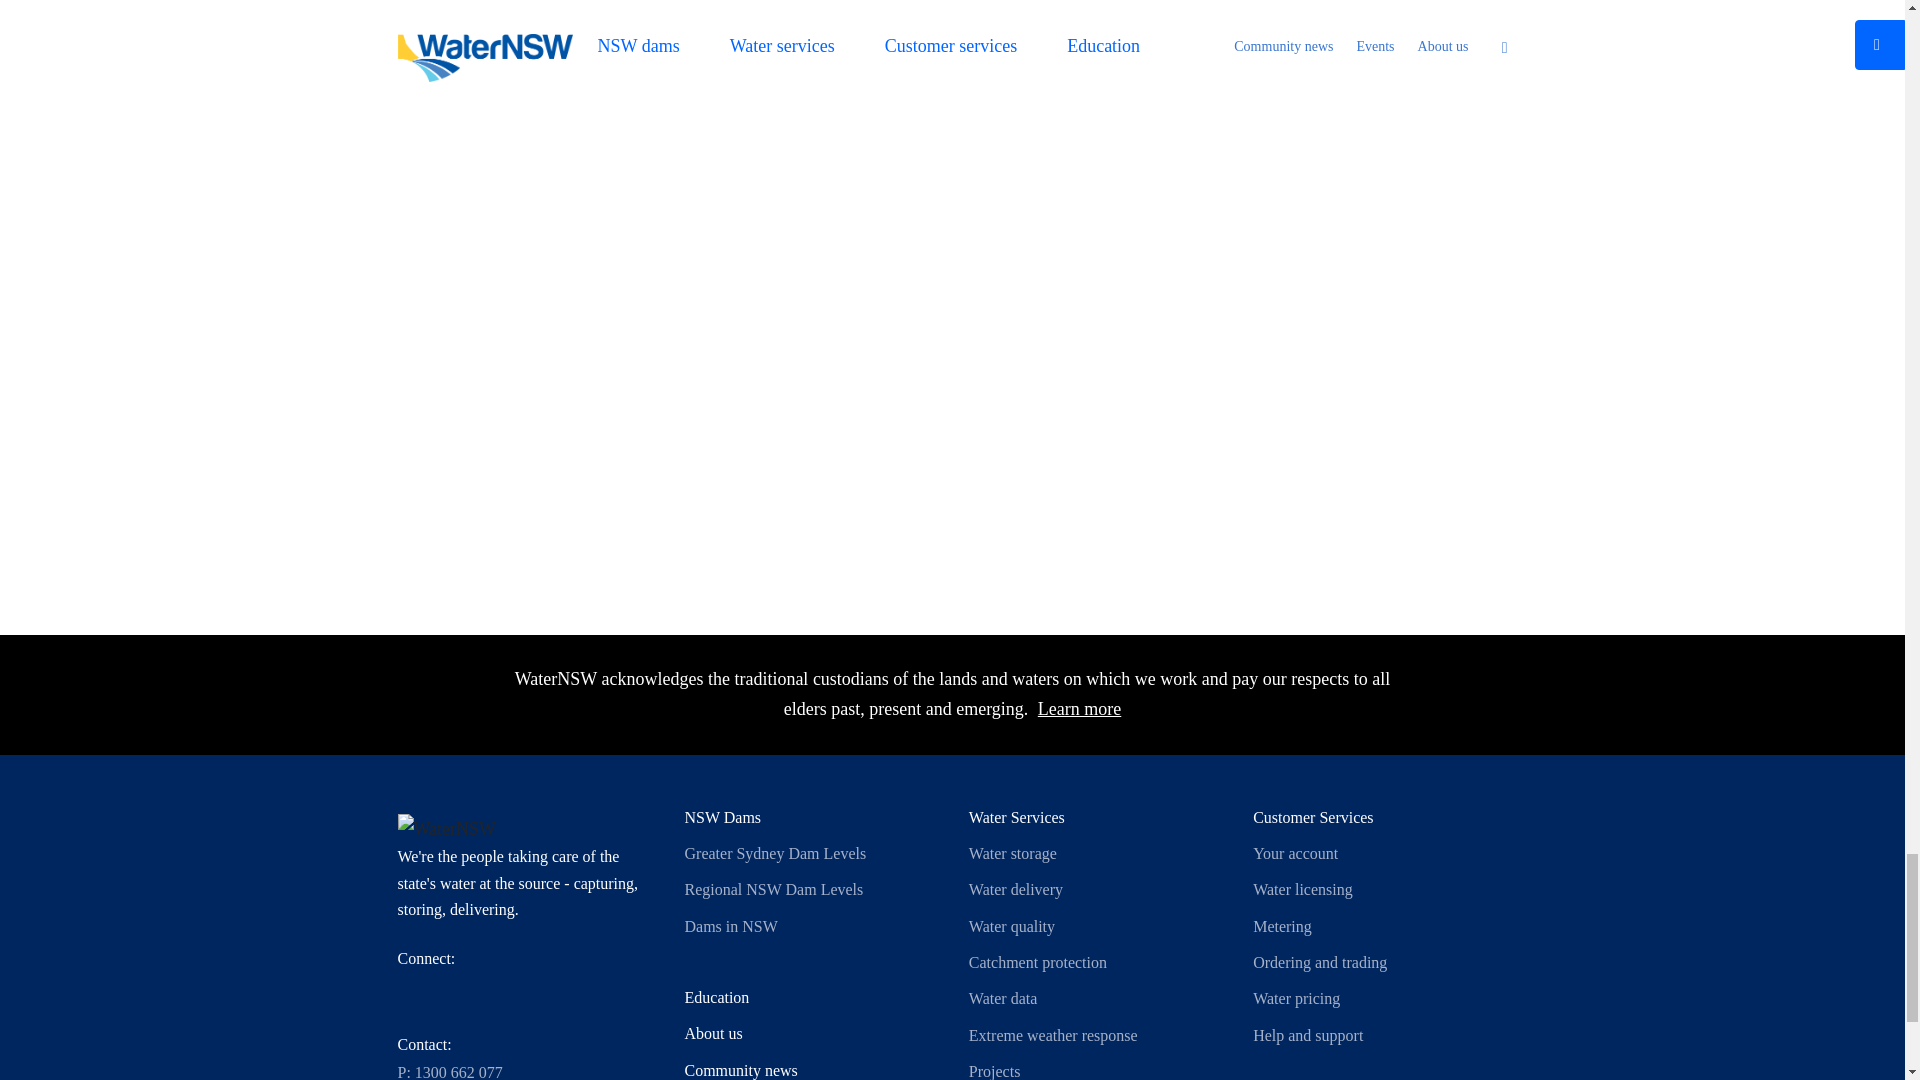 The height and width of the screenshot is (1080, 1920). What do you see at coordinates (502, 993) in the screenshot?
I see `Instagram` at bounding box center [502, 993].